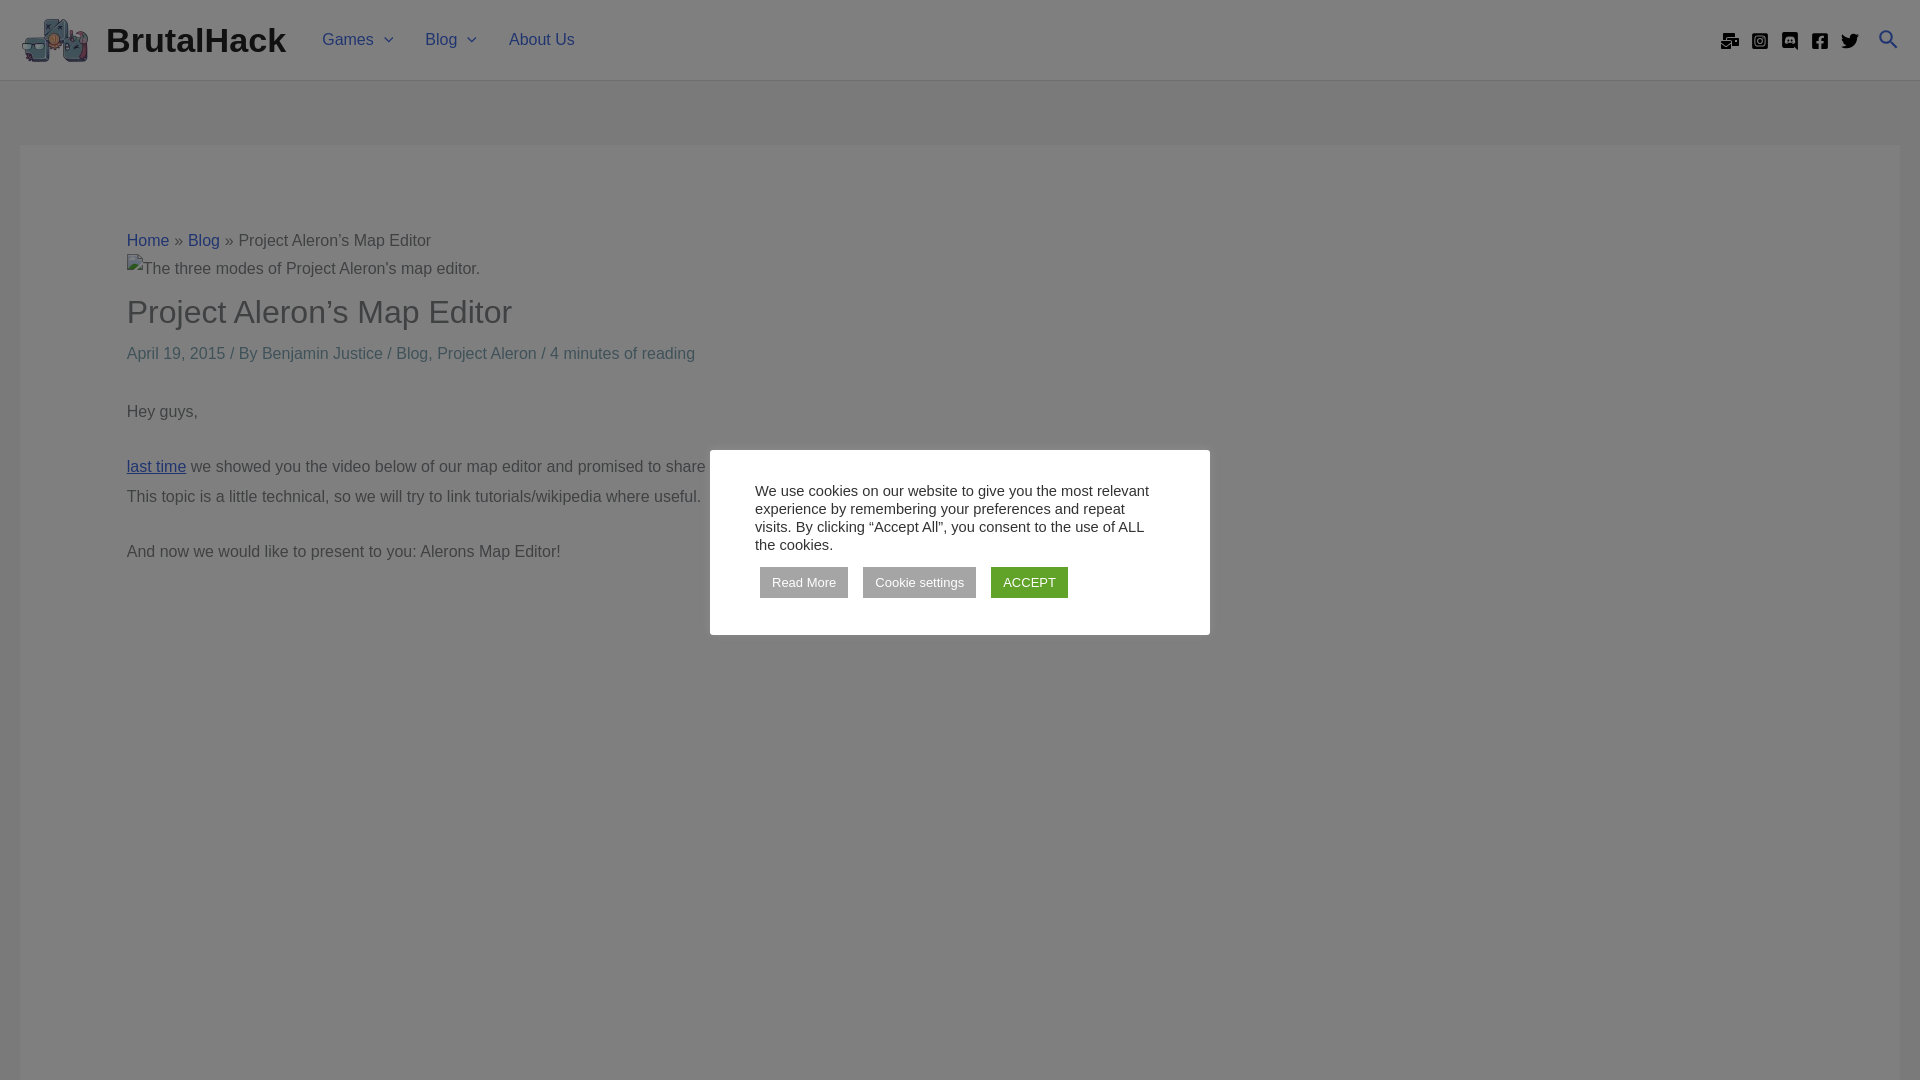 The width and height of the screenshot is (1920, 1080). I want to click on Project Aleron, so click(156, 466).